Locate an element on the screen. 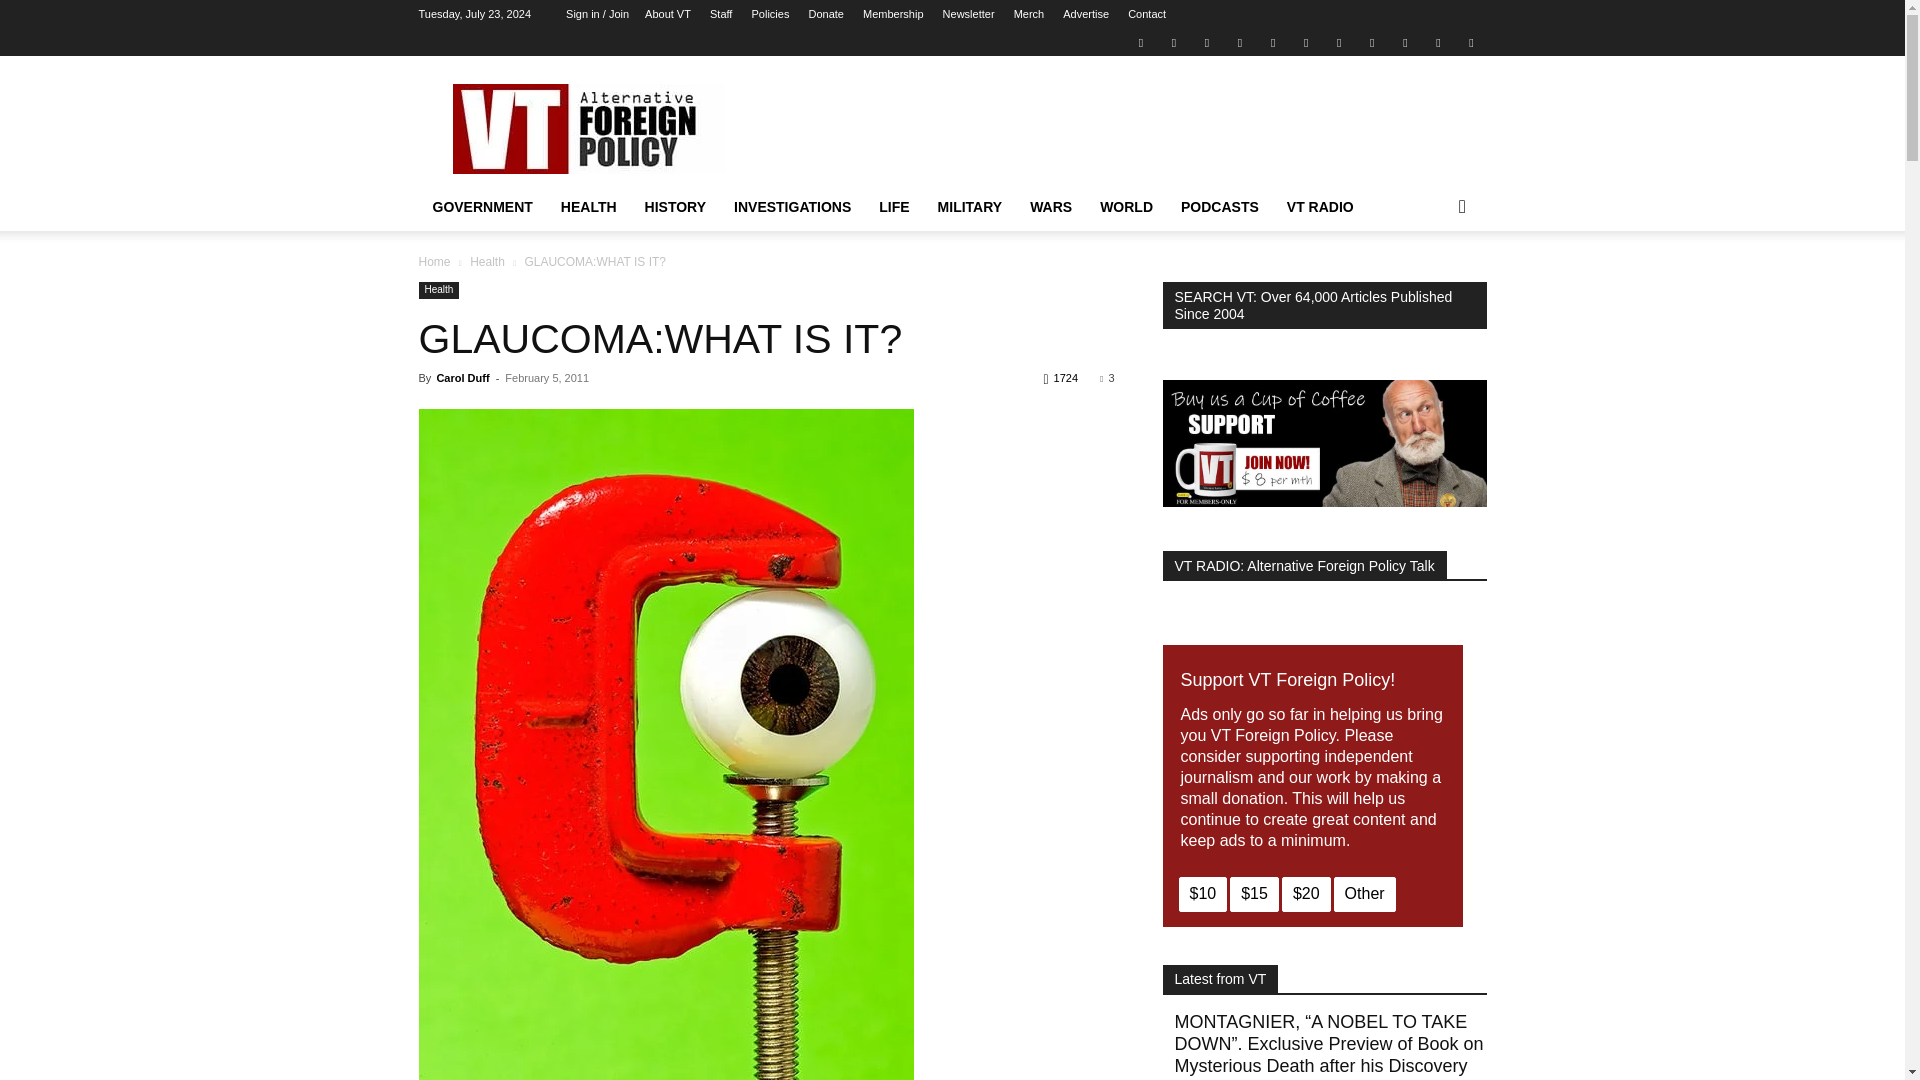 The image size is (1920, 1080). Contact is located at coordinates (1146, 14).